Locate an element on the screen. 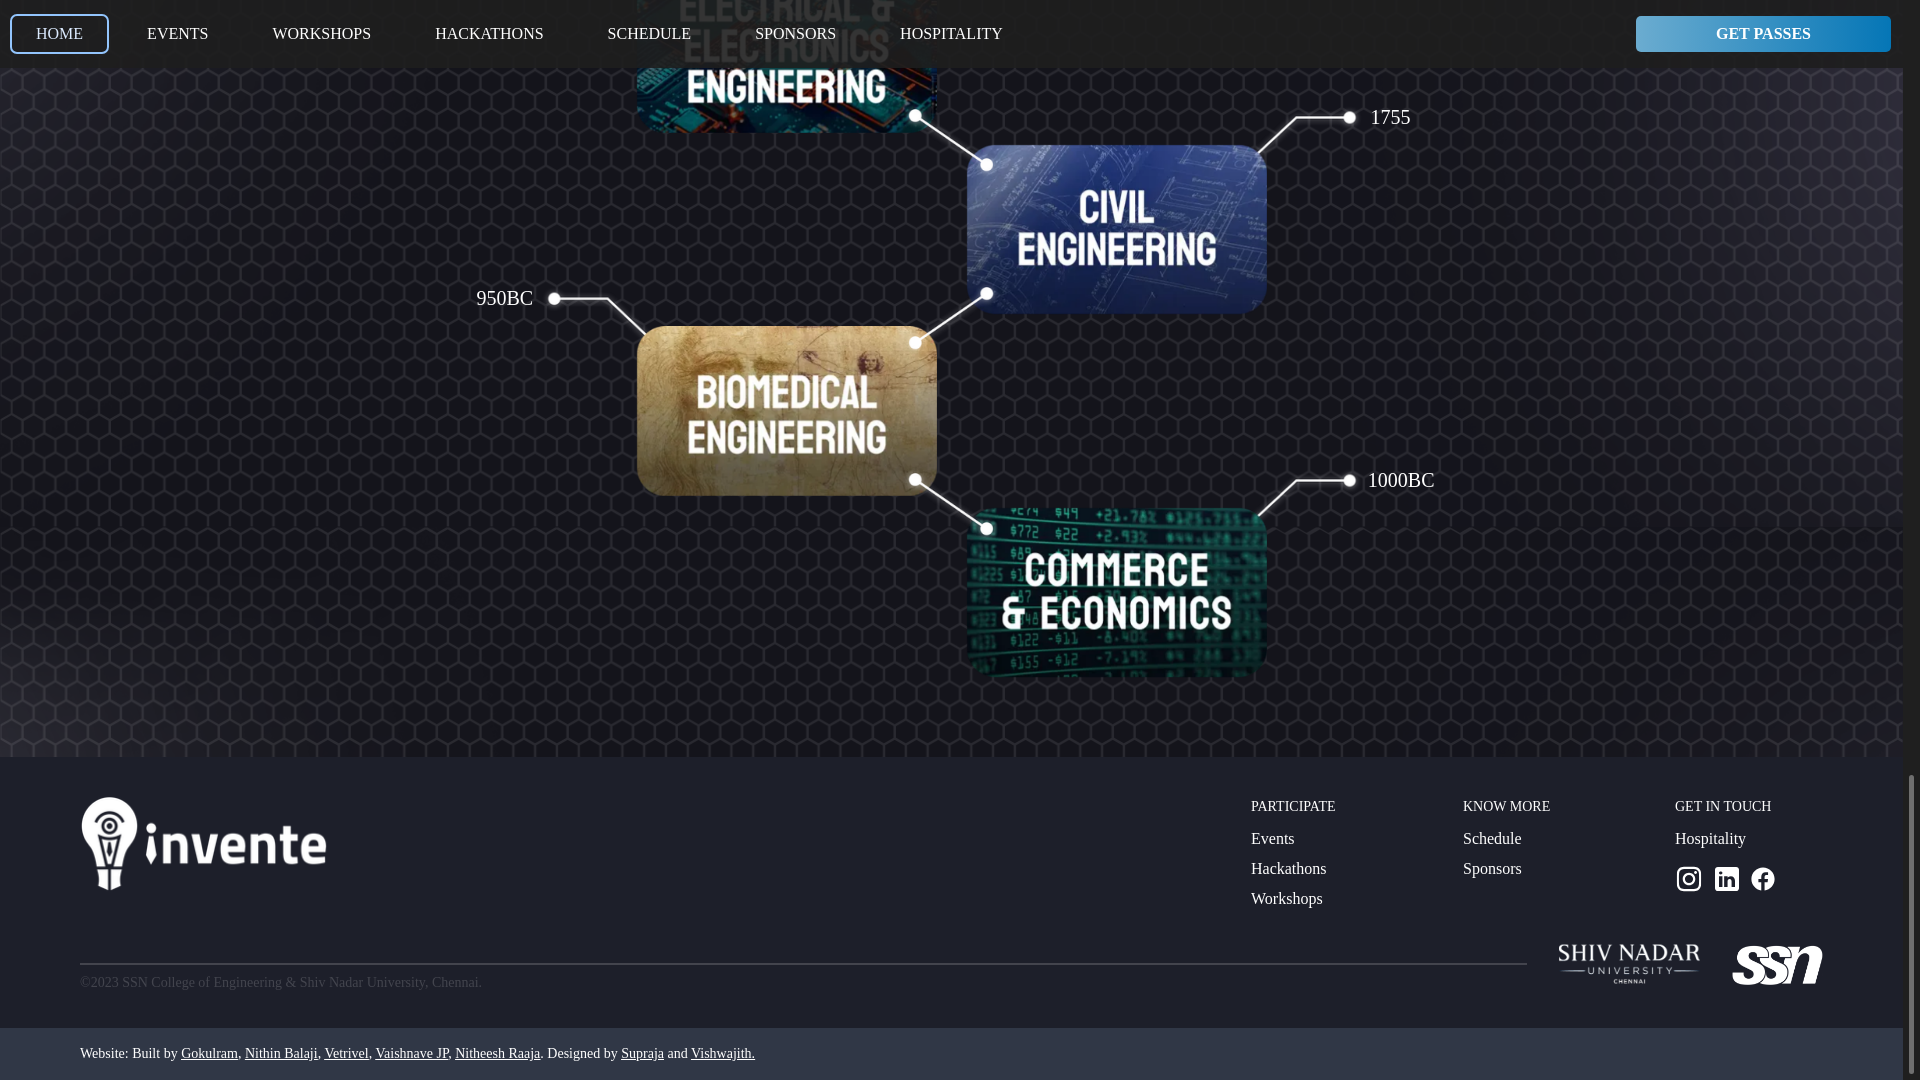 The image size is (1920, 1080). Workshops is located at coordinates (1286, 898).